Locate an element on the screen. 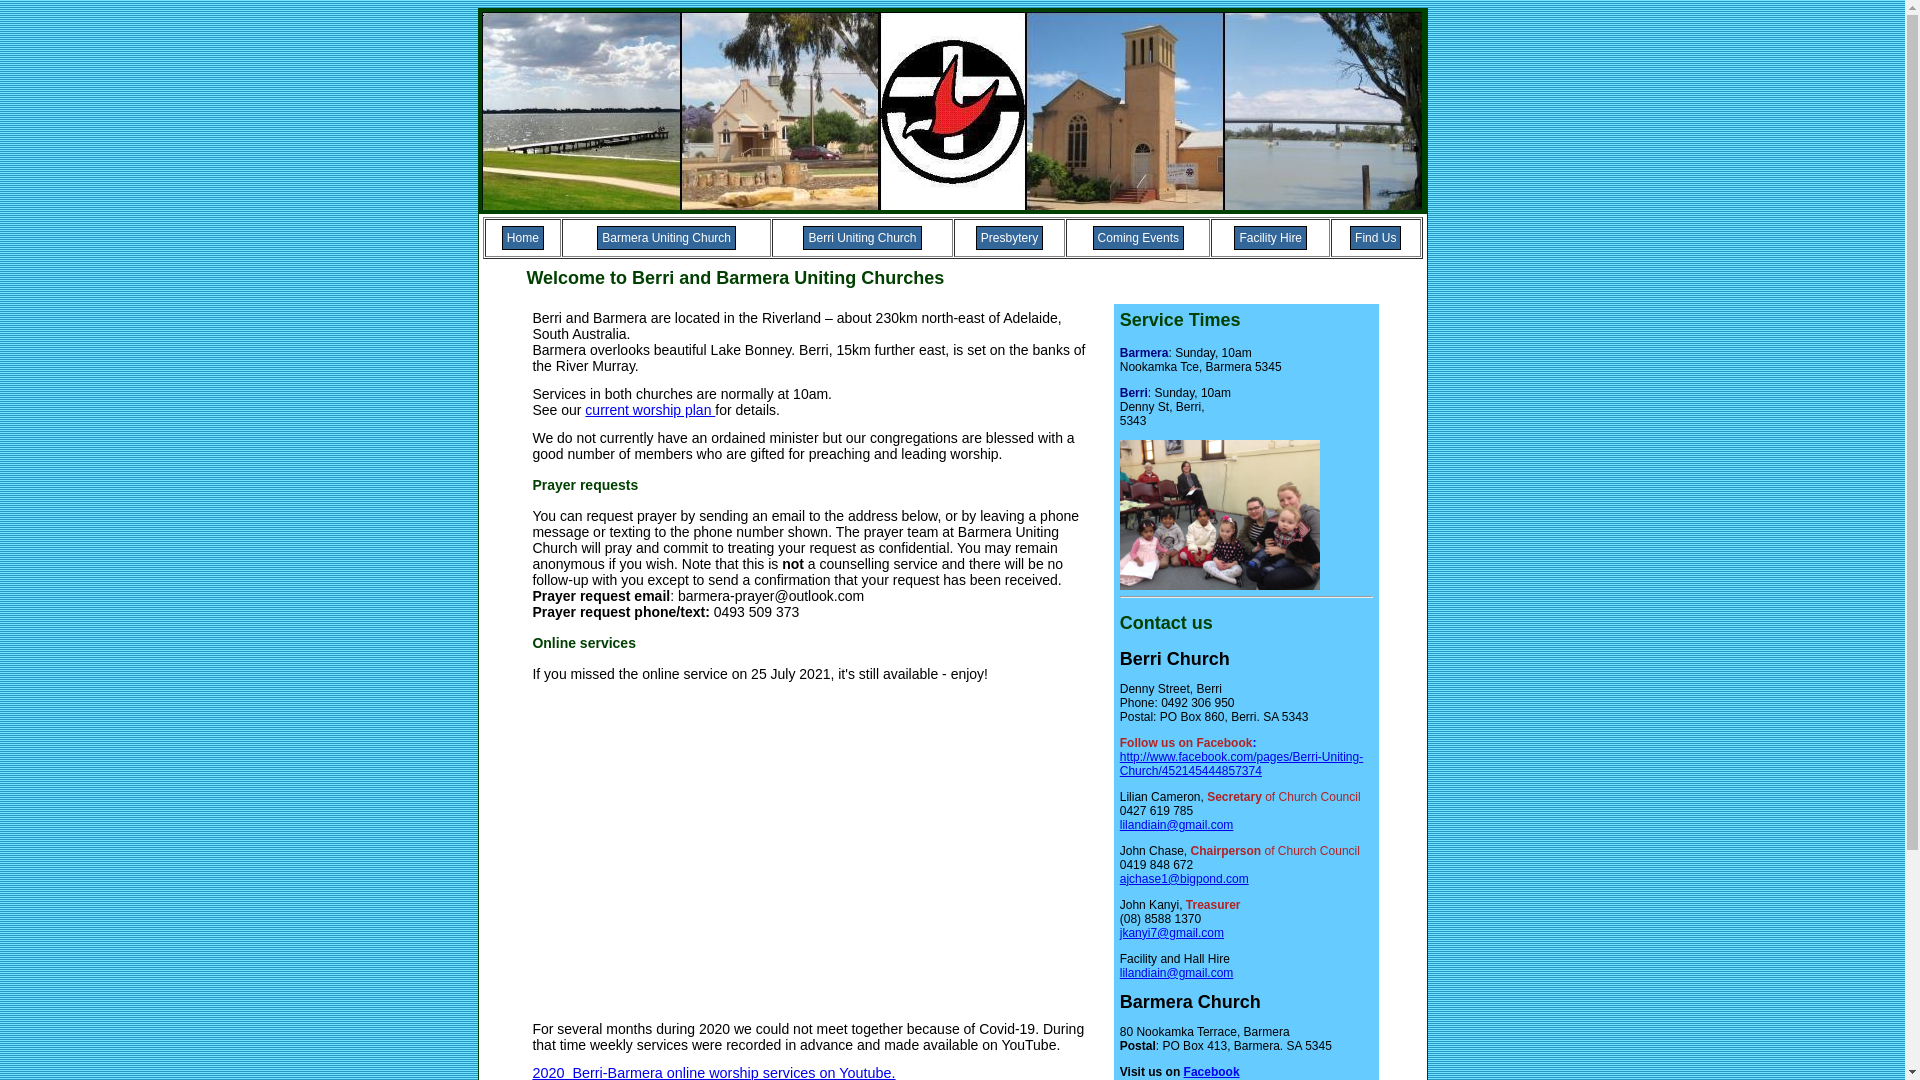 Image resolution: width=1920 pixels, height=1080 pixels. Find Us is located at coordinates (1376, 238).